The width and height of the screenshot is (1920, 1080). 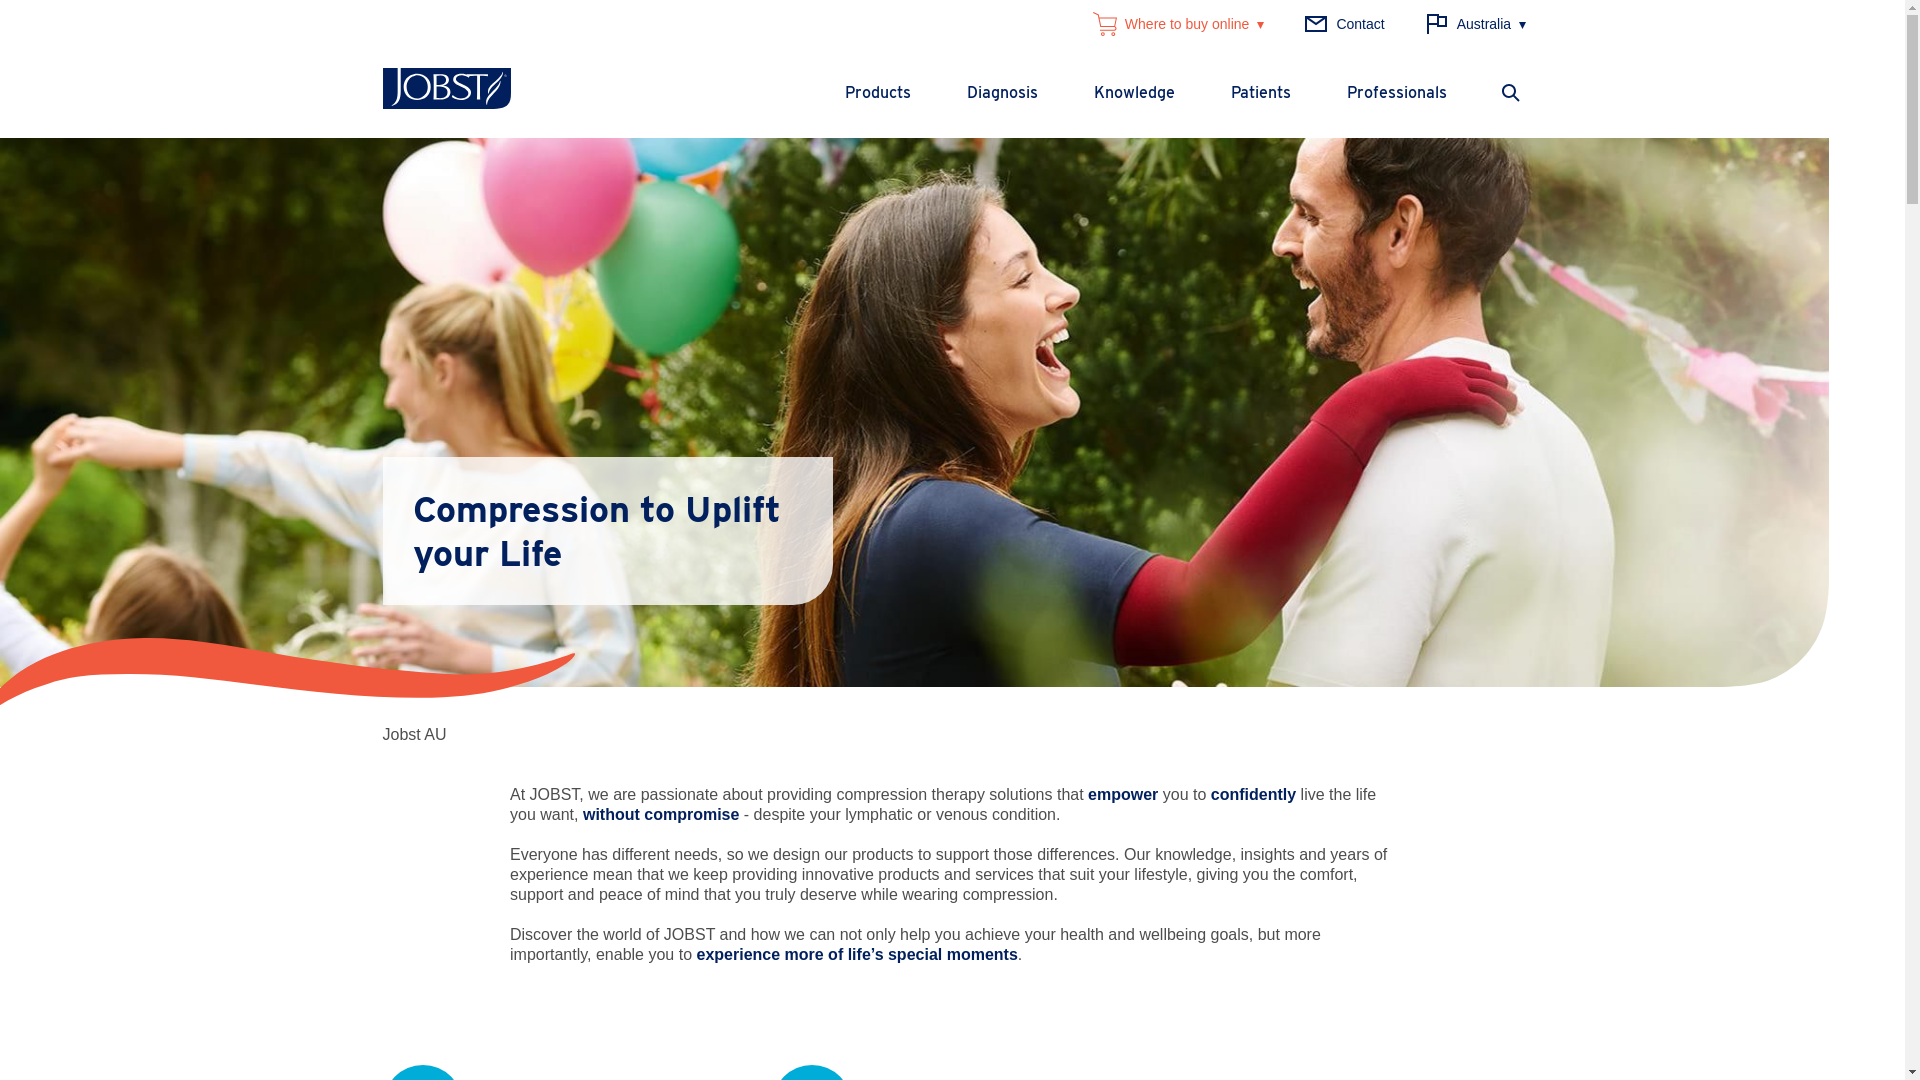 What do you see at coordinates (1396, 93) in the screenshot?
I see `Professionals` at bounding box center [1396, 93].